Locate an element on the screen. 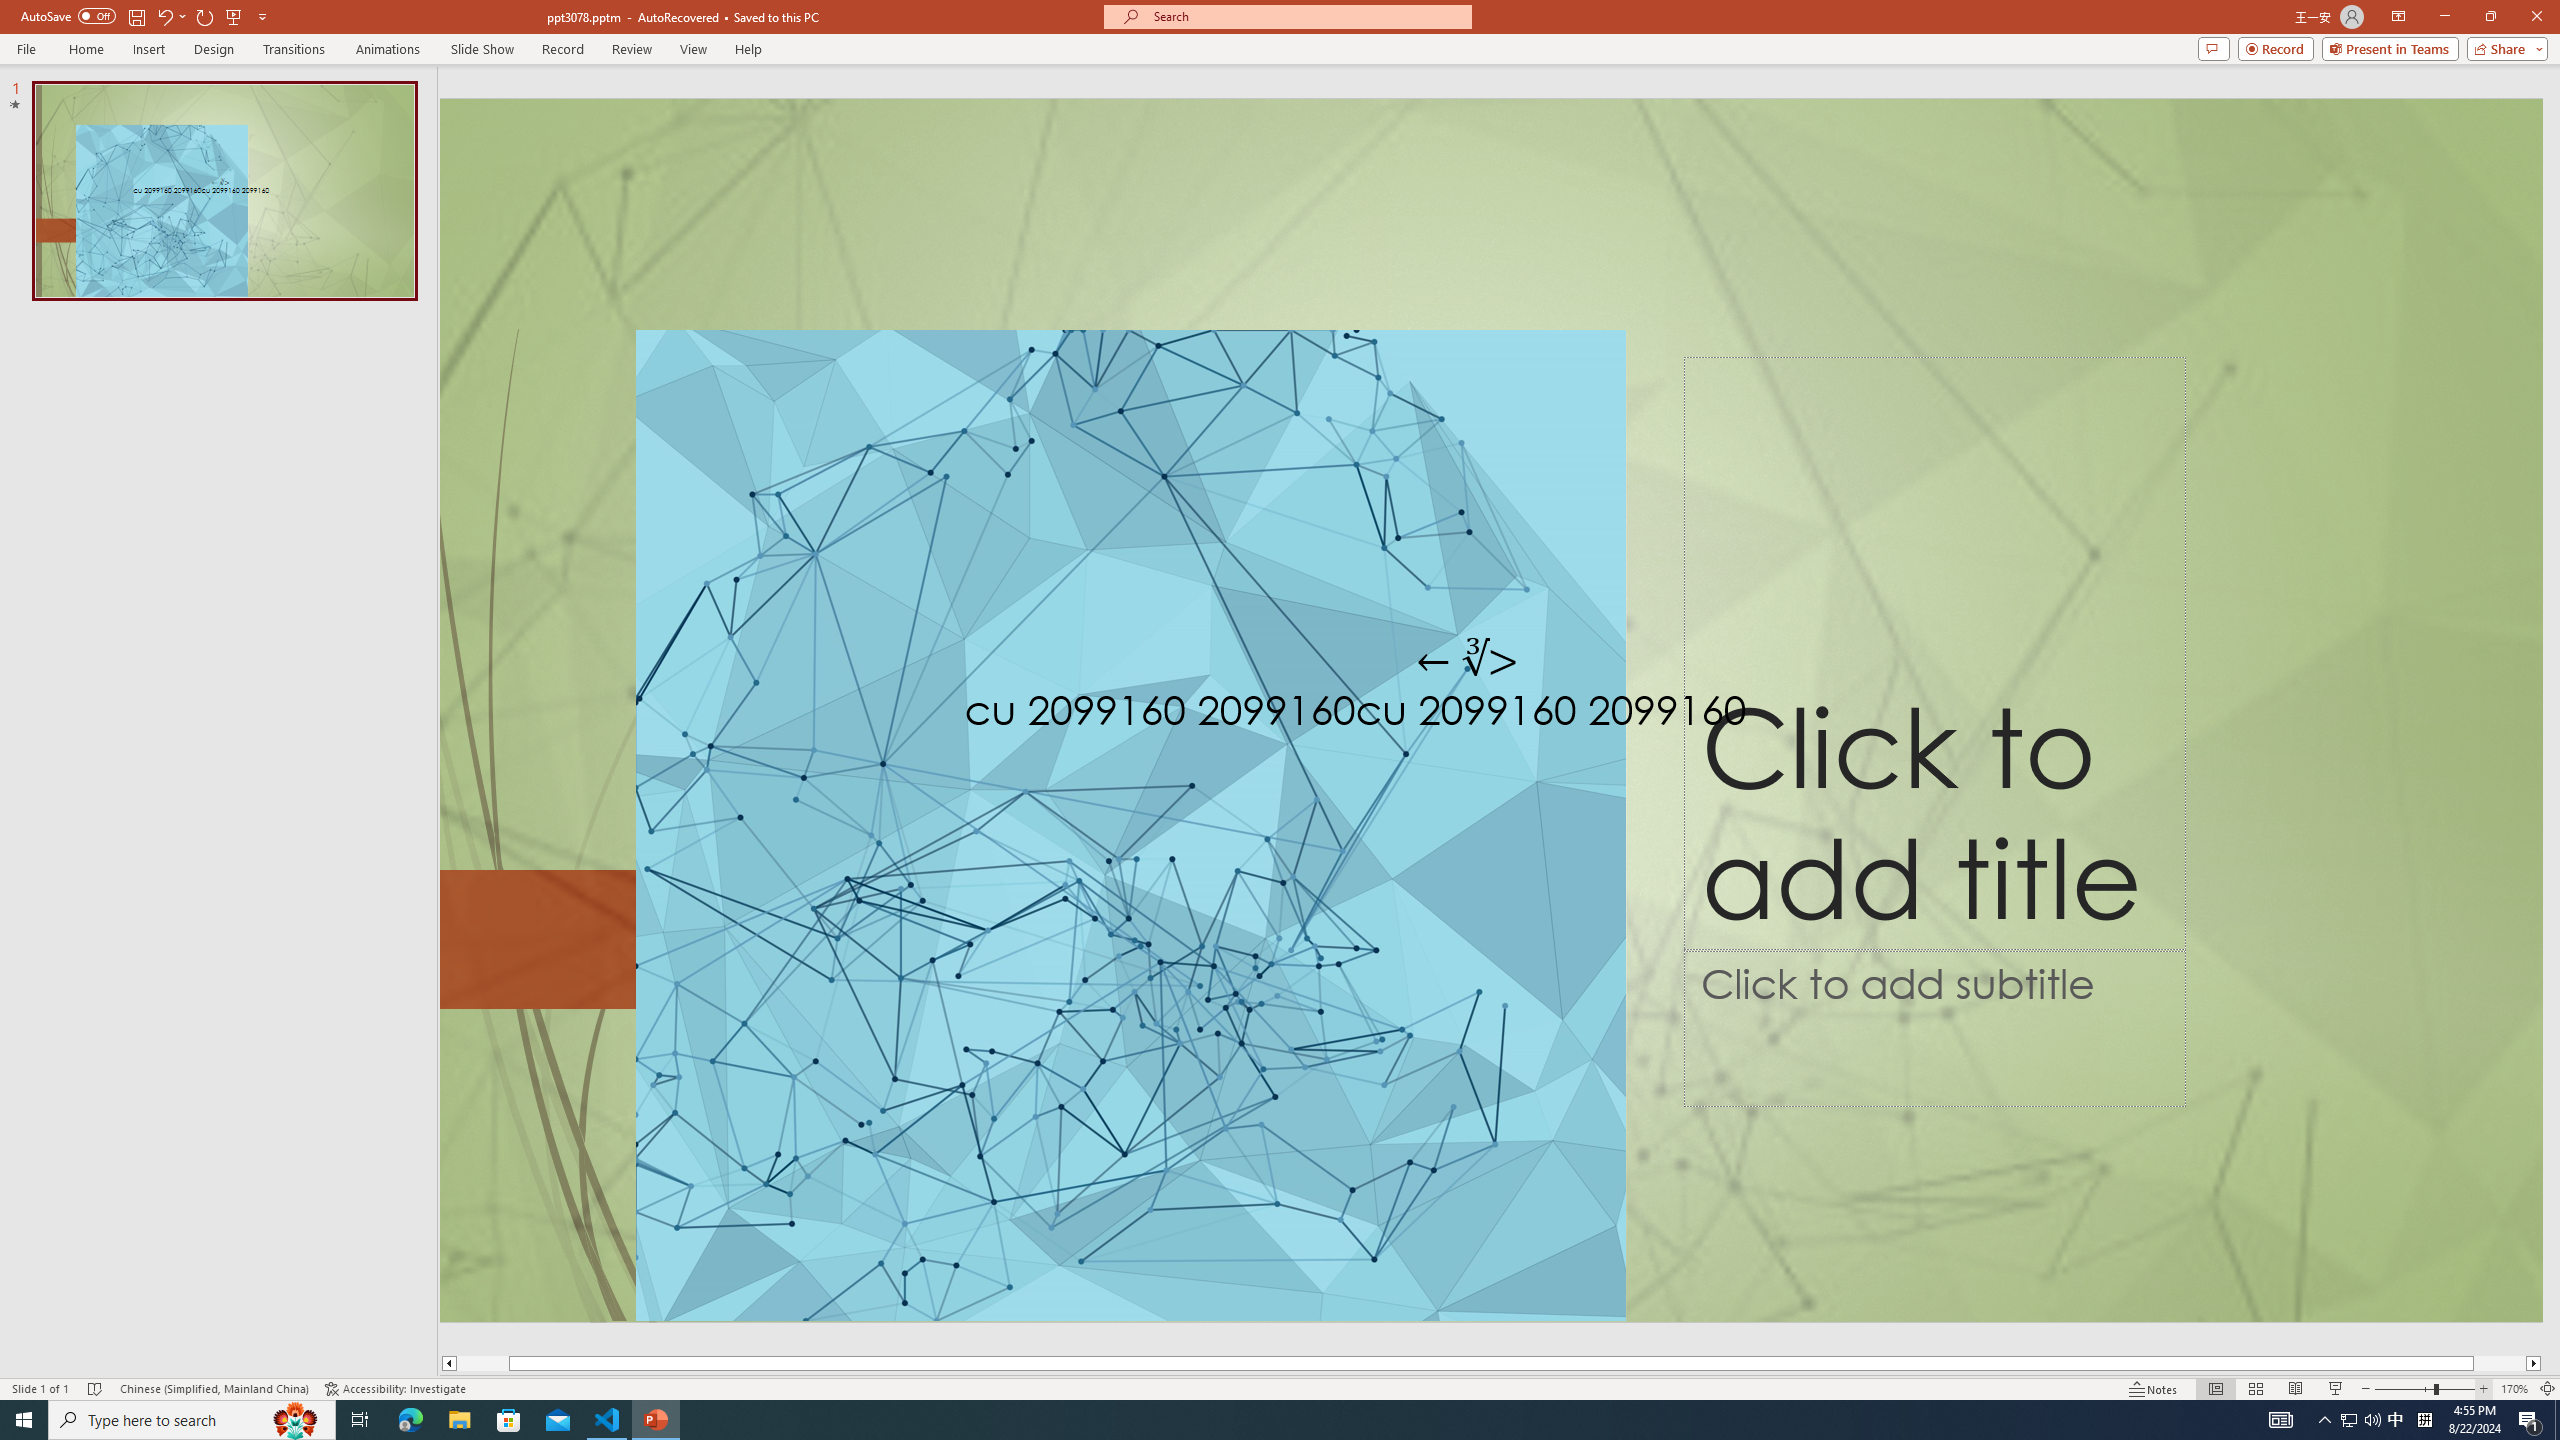 The height and width of the screenshot is (1440, 2560). From Beginning is located at coordinates (234, 16).